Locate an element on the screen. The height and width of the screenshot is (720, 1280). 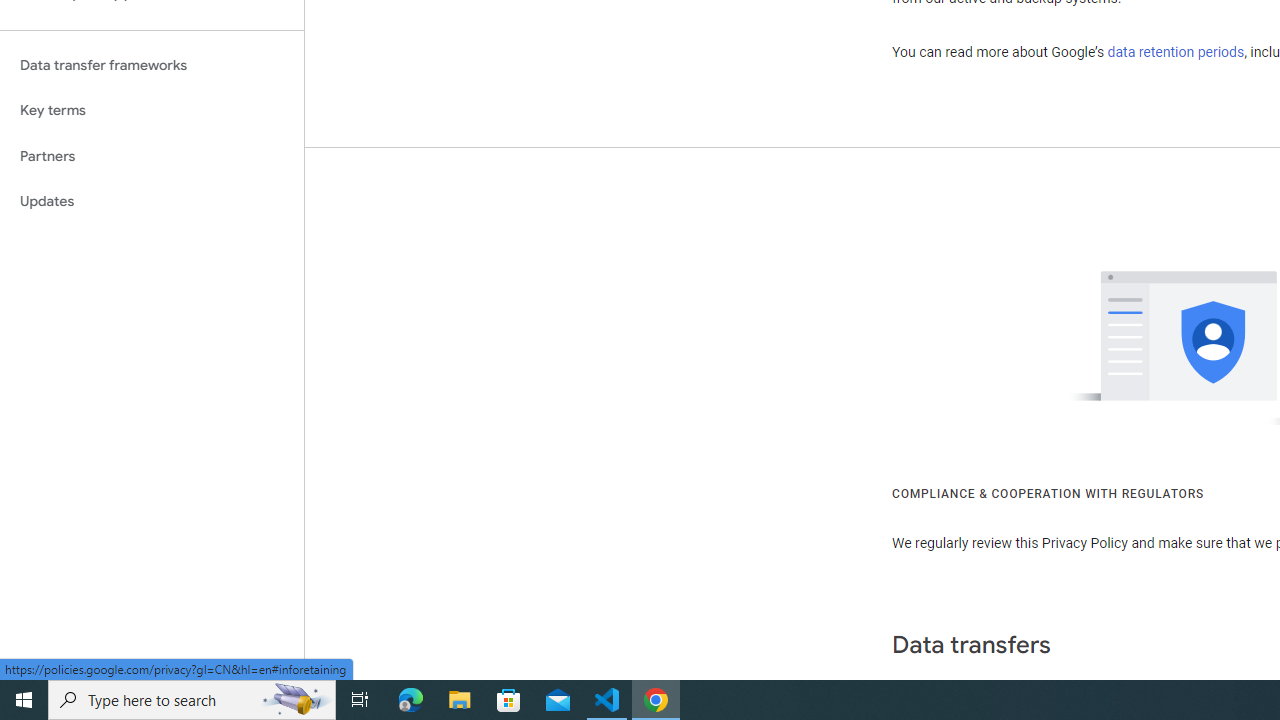
Partners is located at coordinates (152, 156).